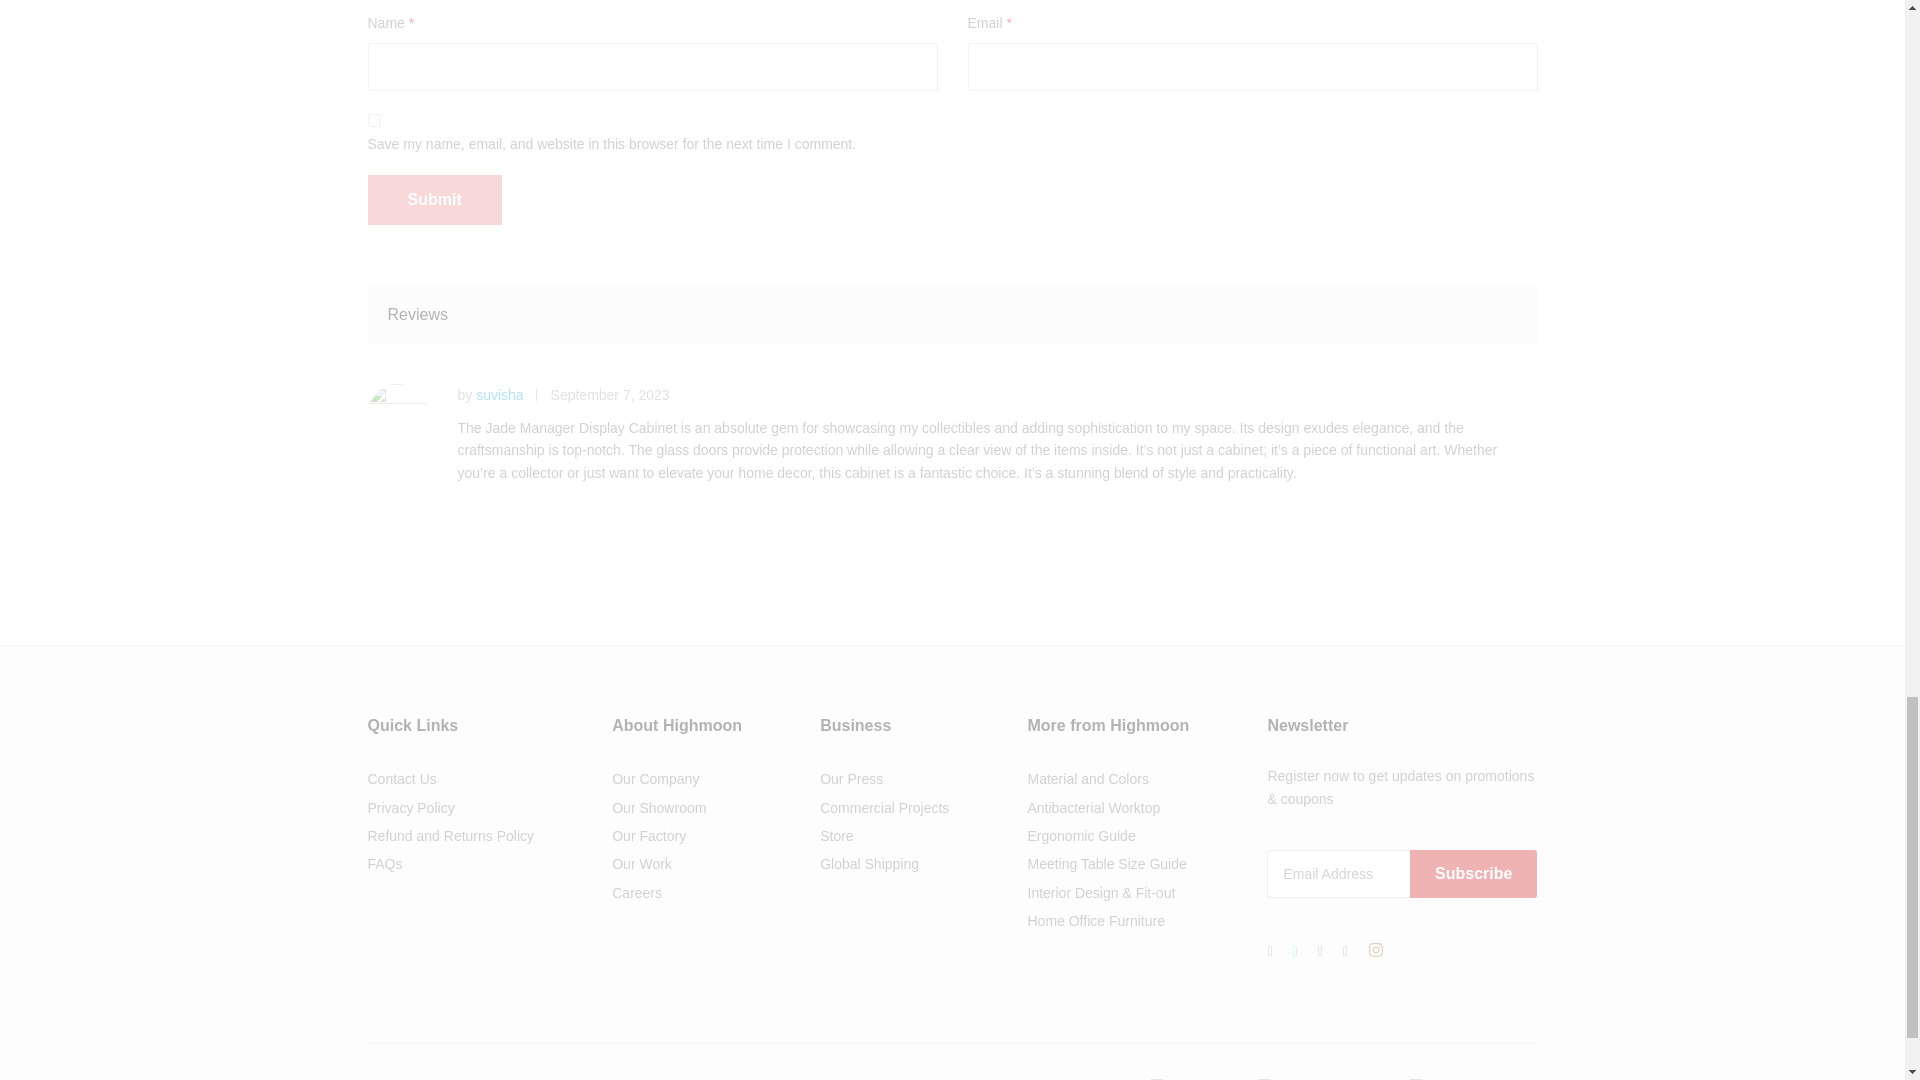  Describe the element at coordinates (1375, 951) in the screenshot. I see `Instagram` at that location.